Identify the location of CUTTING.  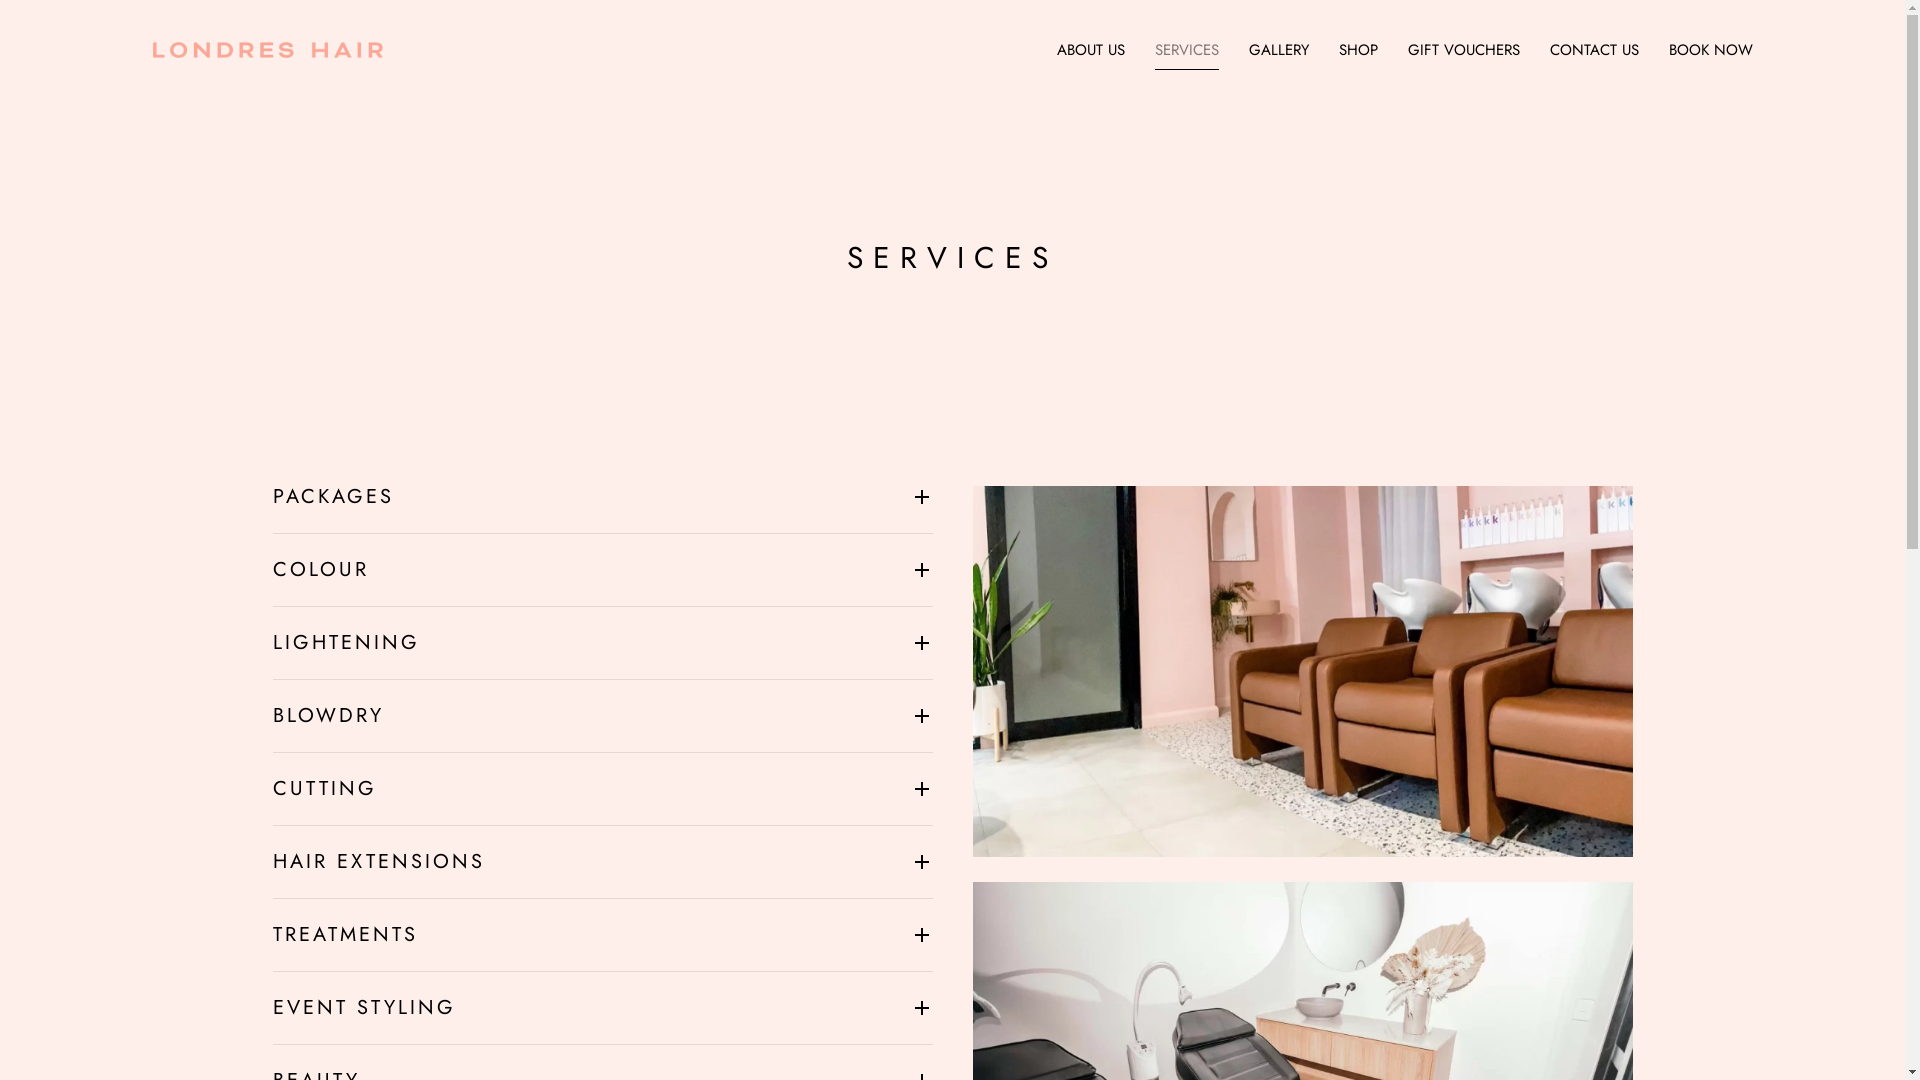
(602, 789).